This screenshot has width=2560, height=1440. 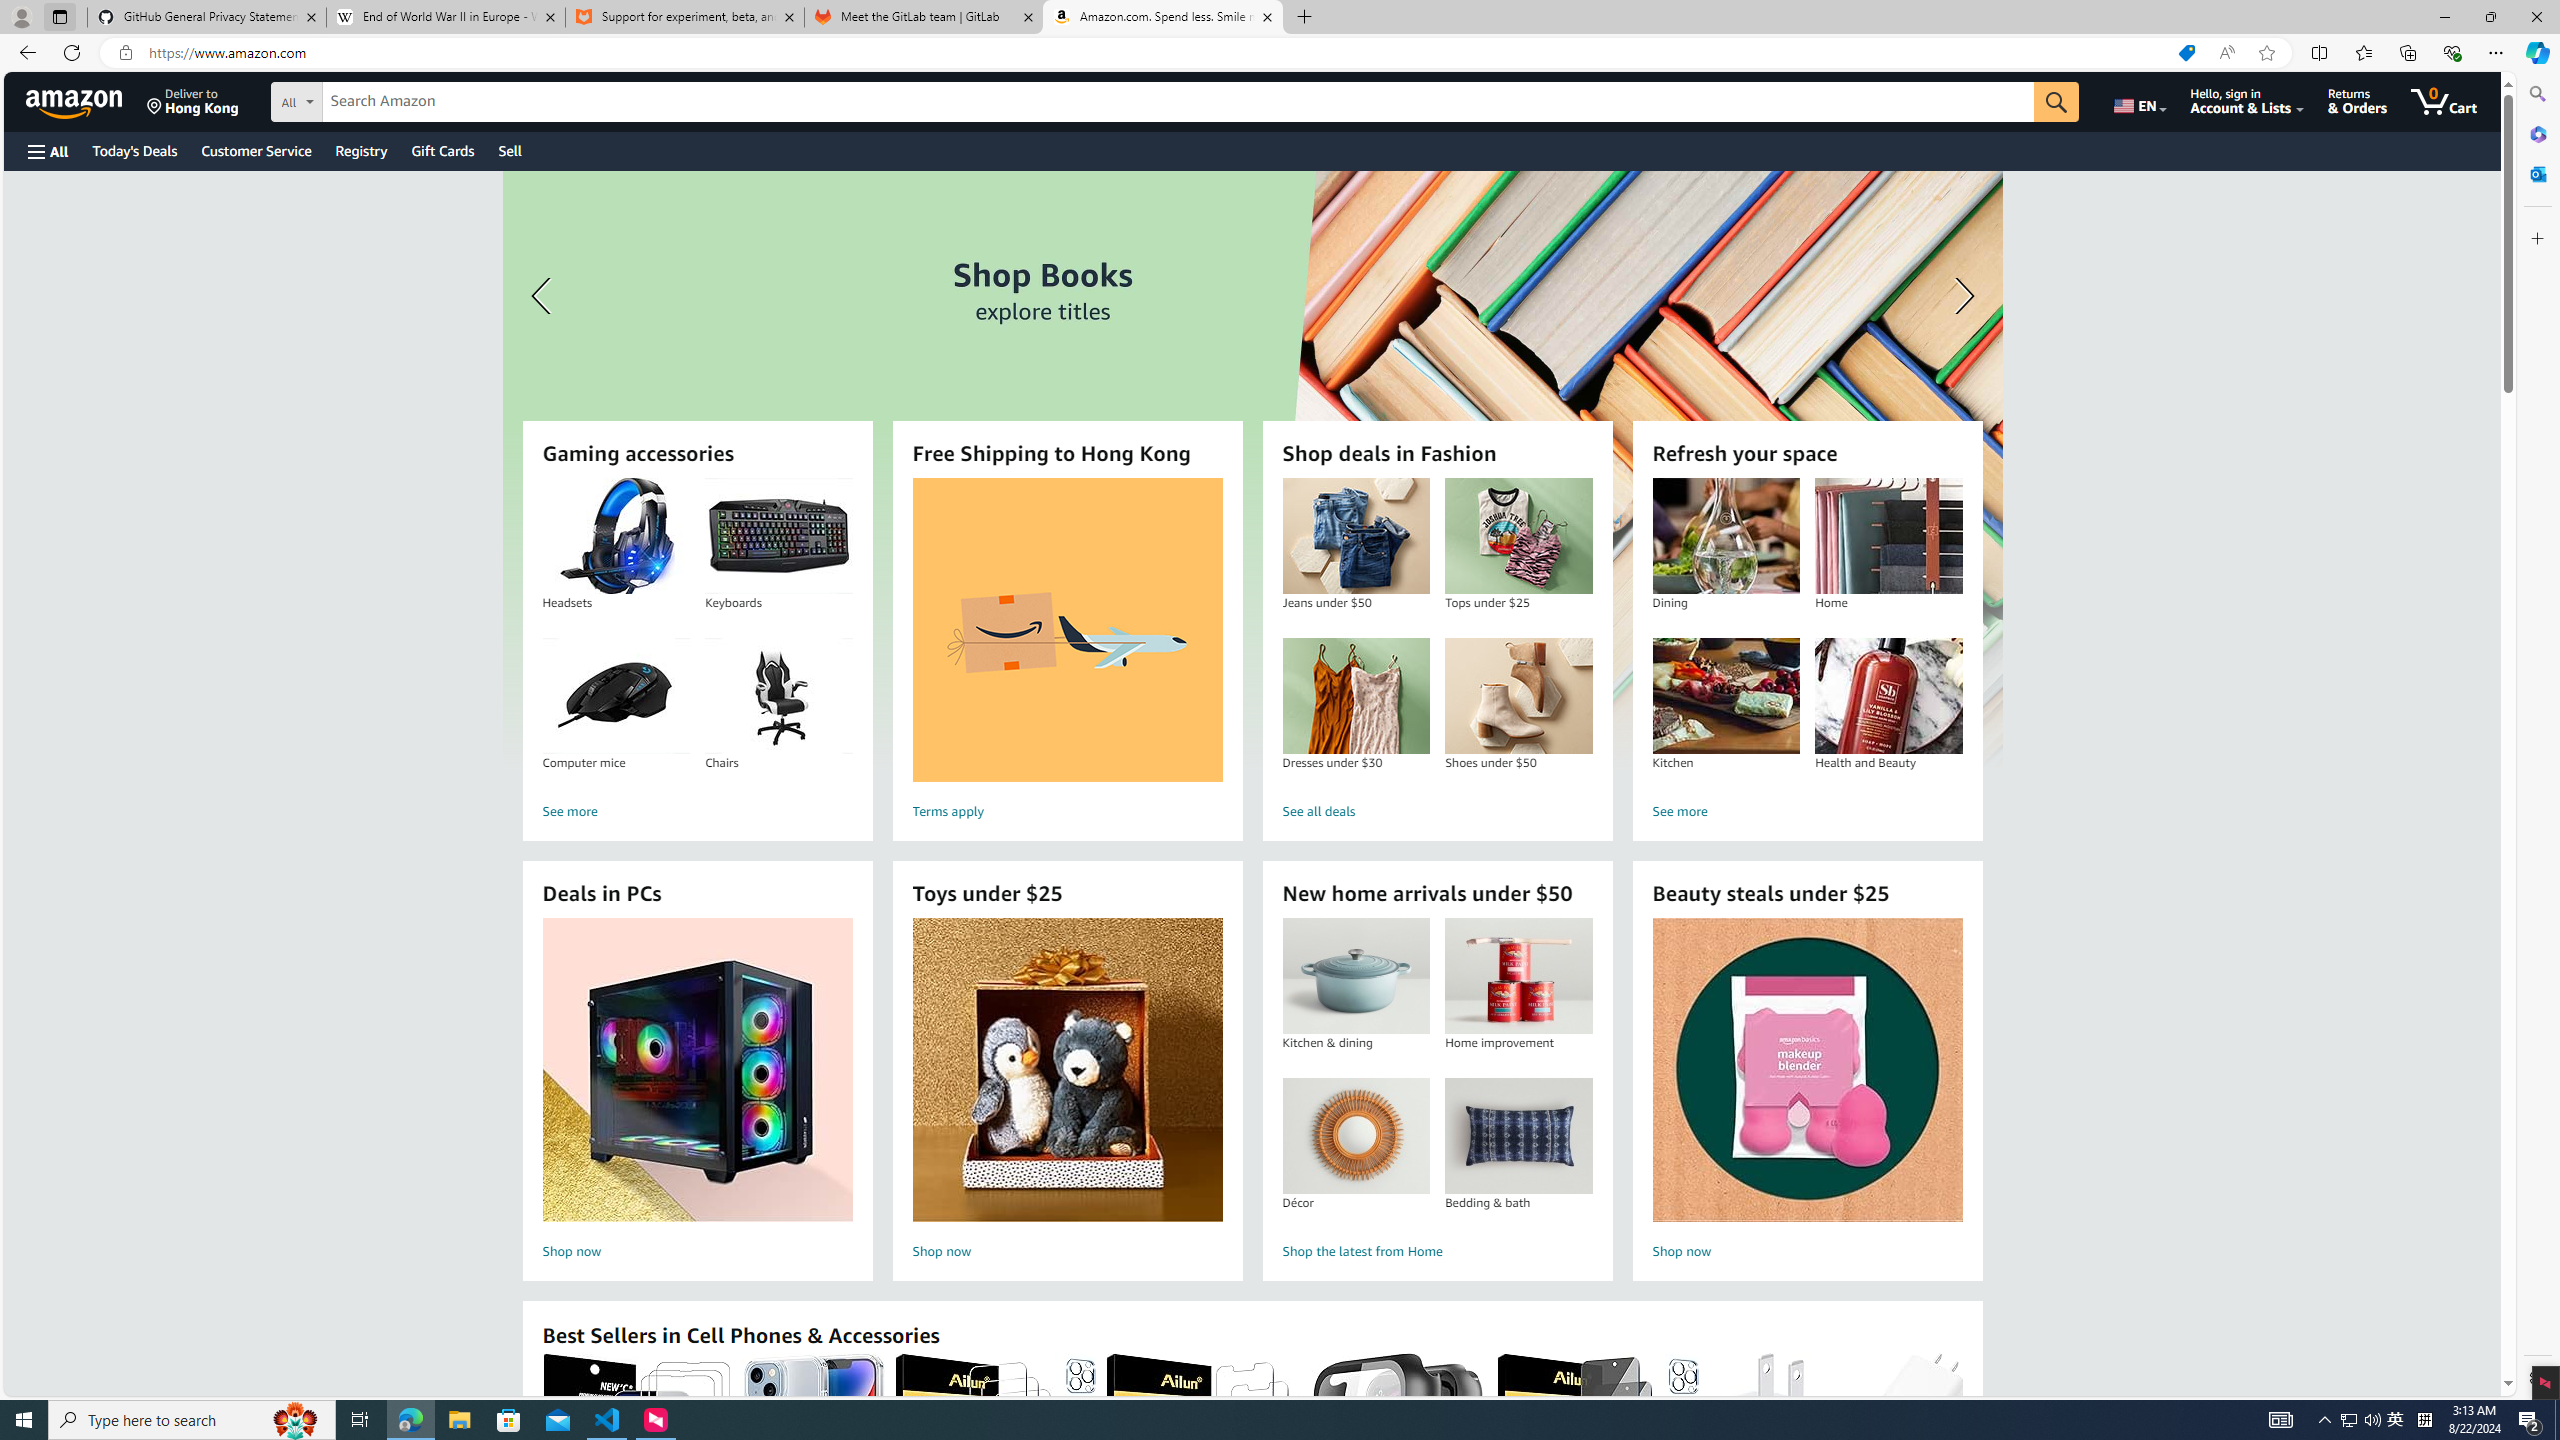 What do you see at coordinates (2248, 101) in the screenshot?
I see `Hello, sign in Account & Lists` at bounding box center [2248, 101].